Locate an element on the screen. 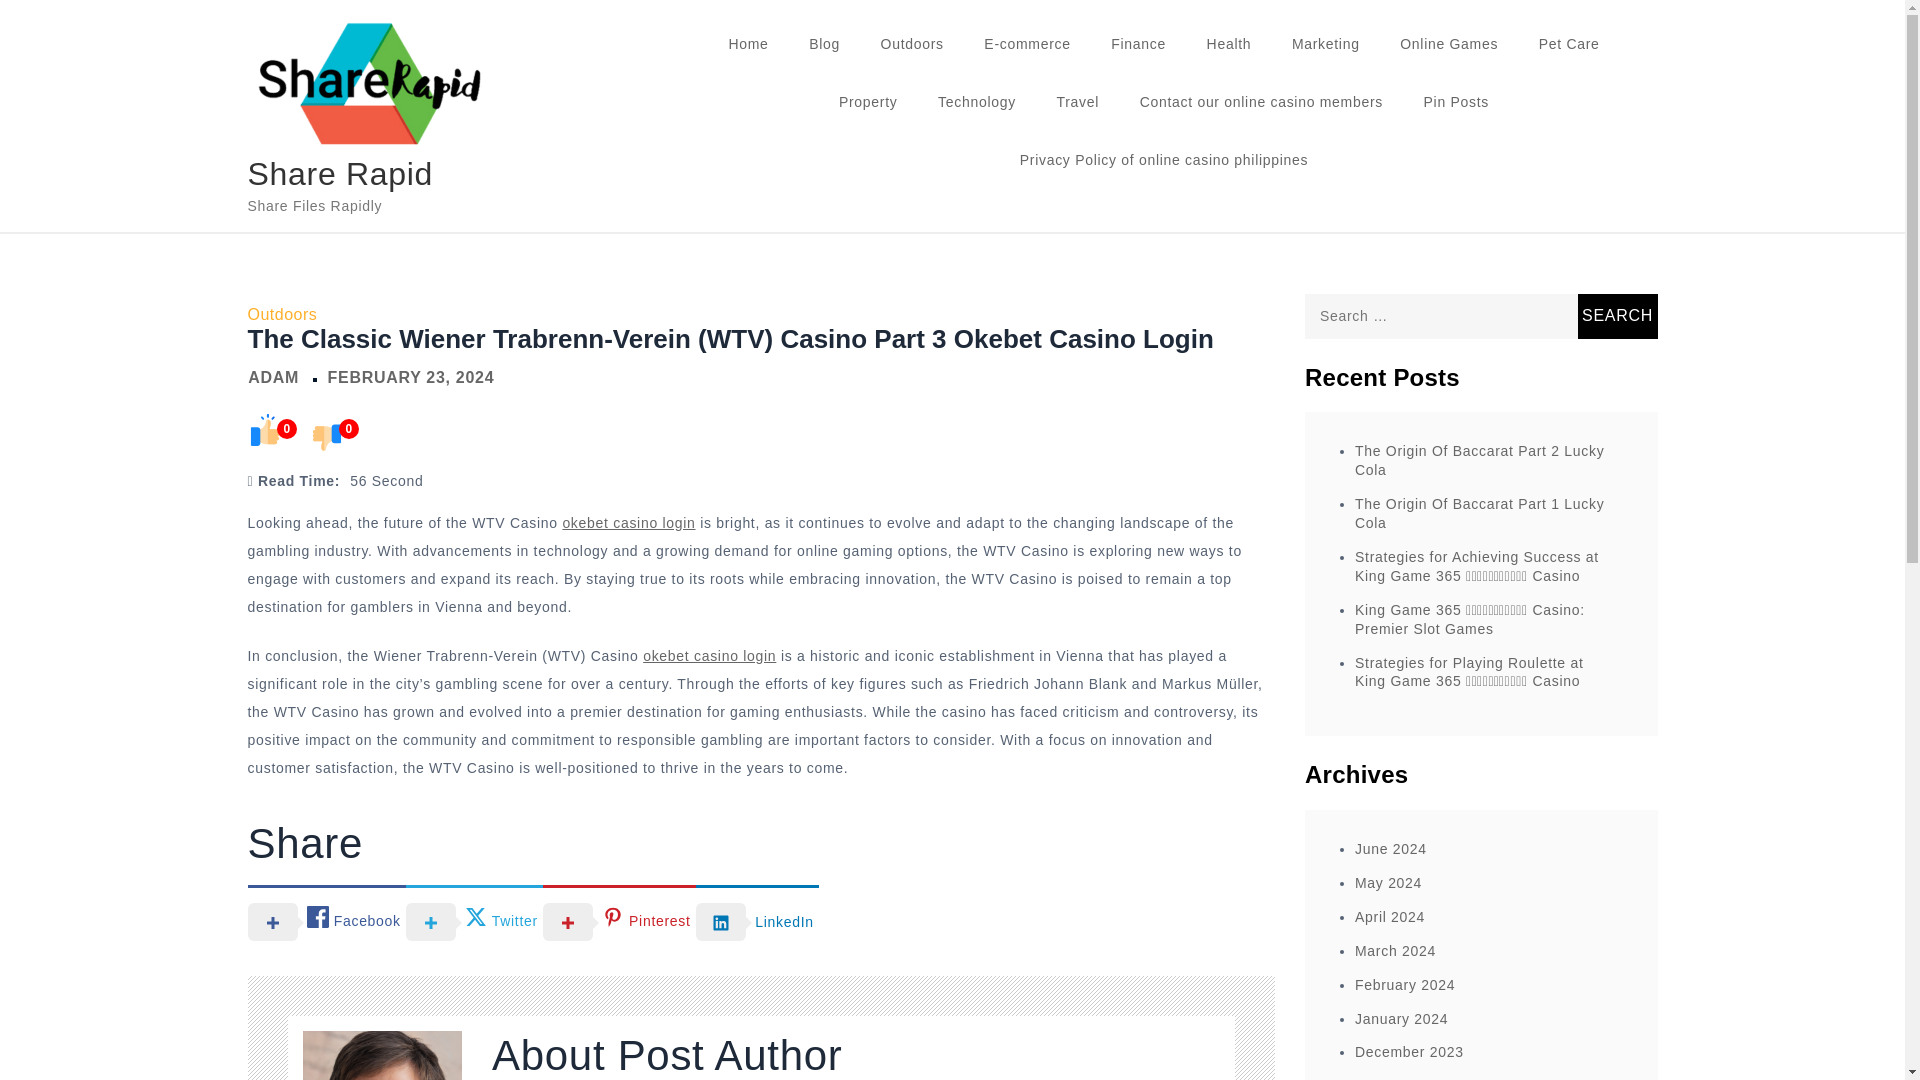  E-commerce is located at coordinates (1026, 44).